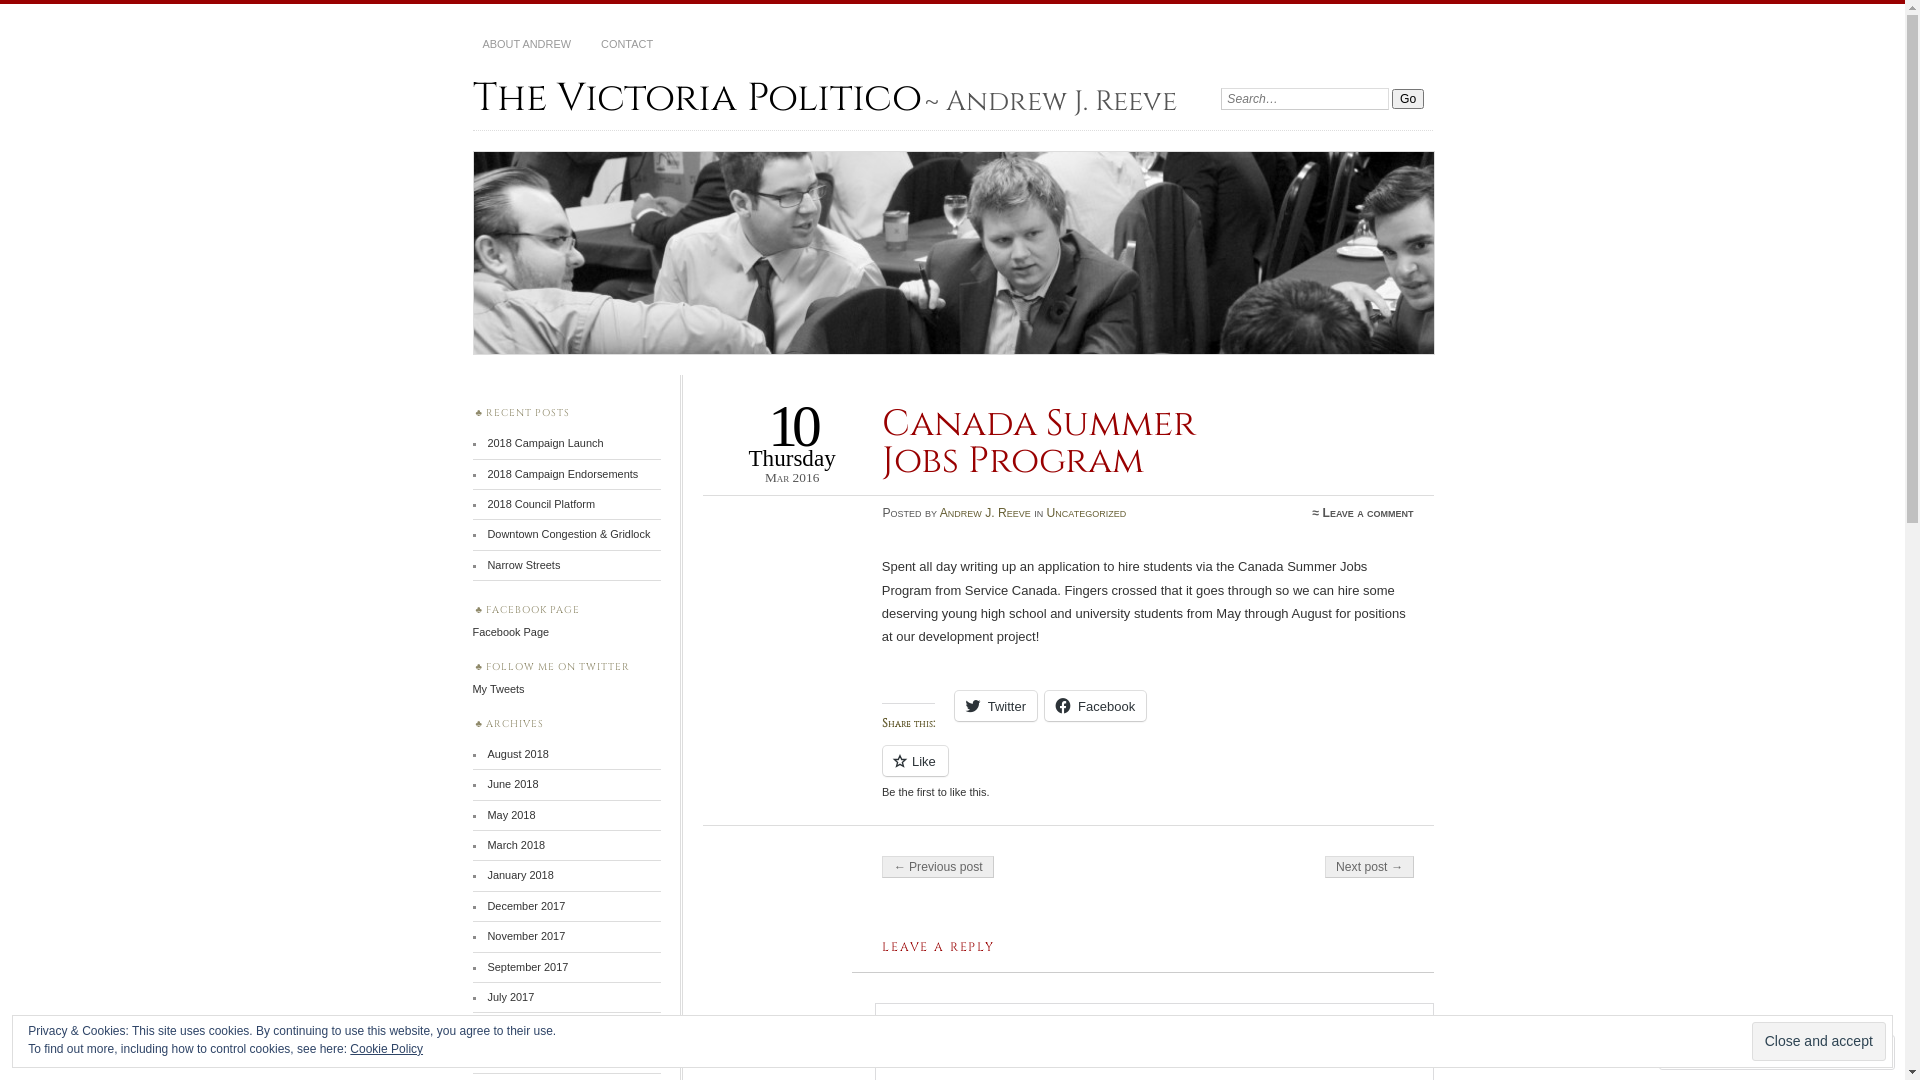 The height and width of the screenshot is (1080, 1920). What do you see at coordinates (498, 689) in the screenshot?
I see `My Tweets` at bounding box center [498, 689].